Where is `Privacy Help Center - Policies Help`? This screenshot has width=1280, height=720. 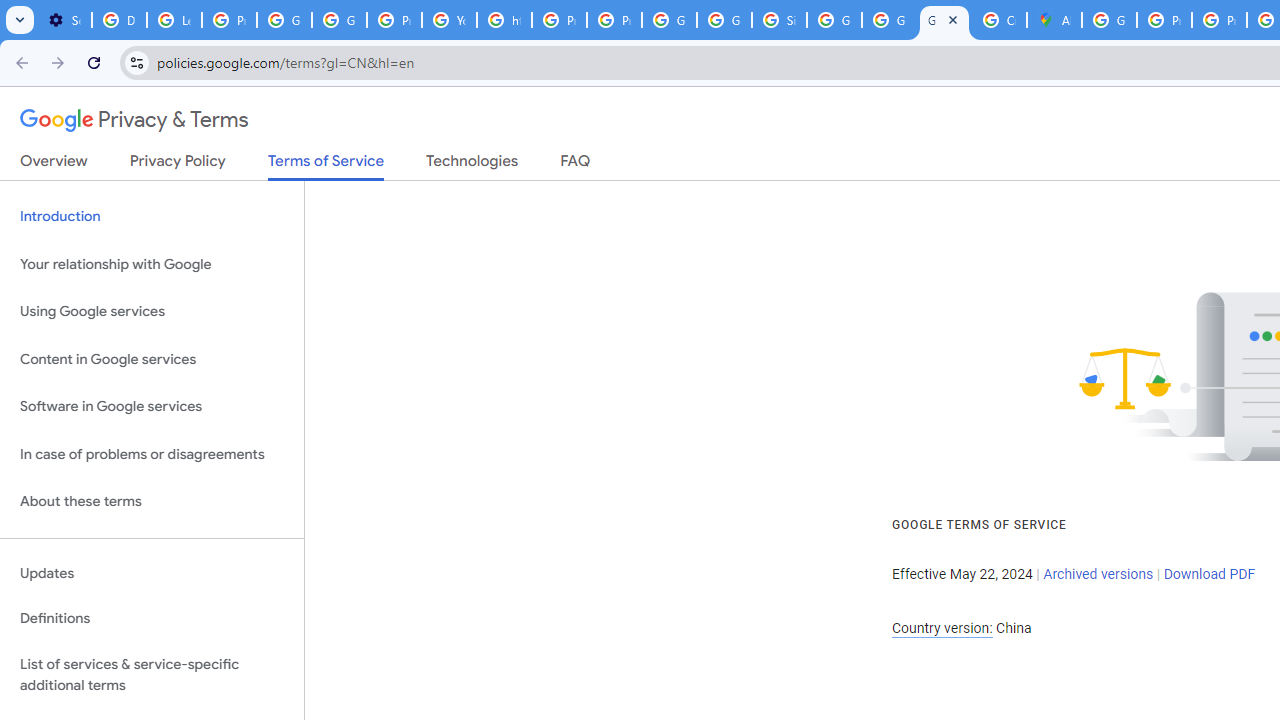
Privacy Help Center - Policies Help is located at coordinates (560, 20).